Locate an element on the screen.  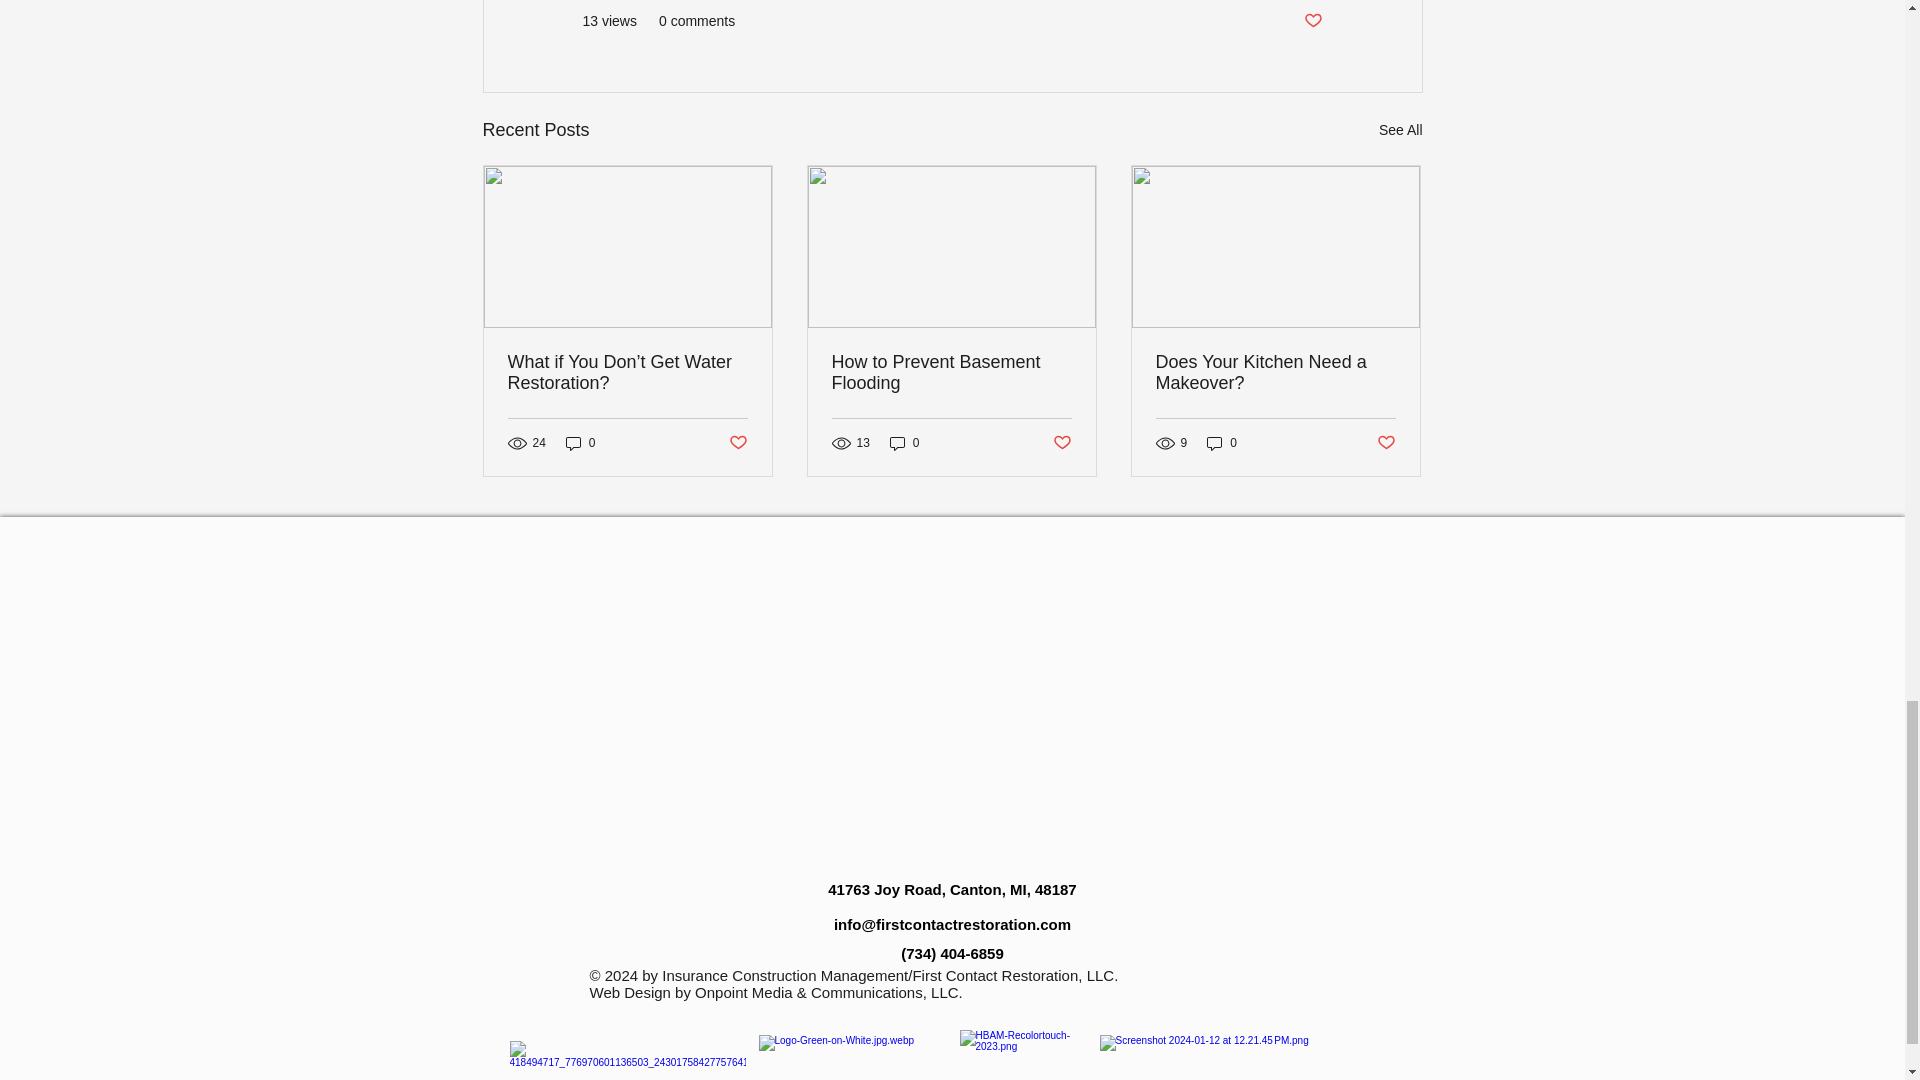
0 is located at coordinates (580, 443).